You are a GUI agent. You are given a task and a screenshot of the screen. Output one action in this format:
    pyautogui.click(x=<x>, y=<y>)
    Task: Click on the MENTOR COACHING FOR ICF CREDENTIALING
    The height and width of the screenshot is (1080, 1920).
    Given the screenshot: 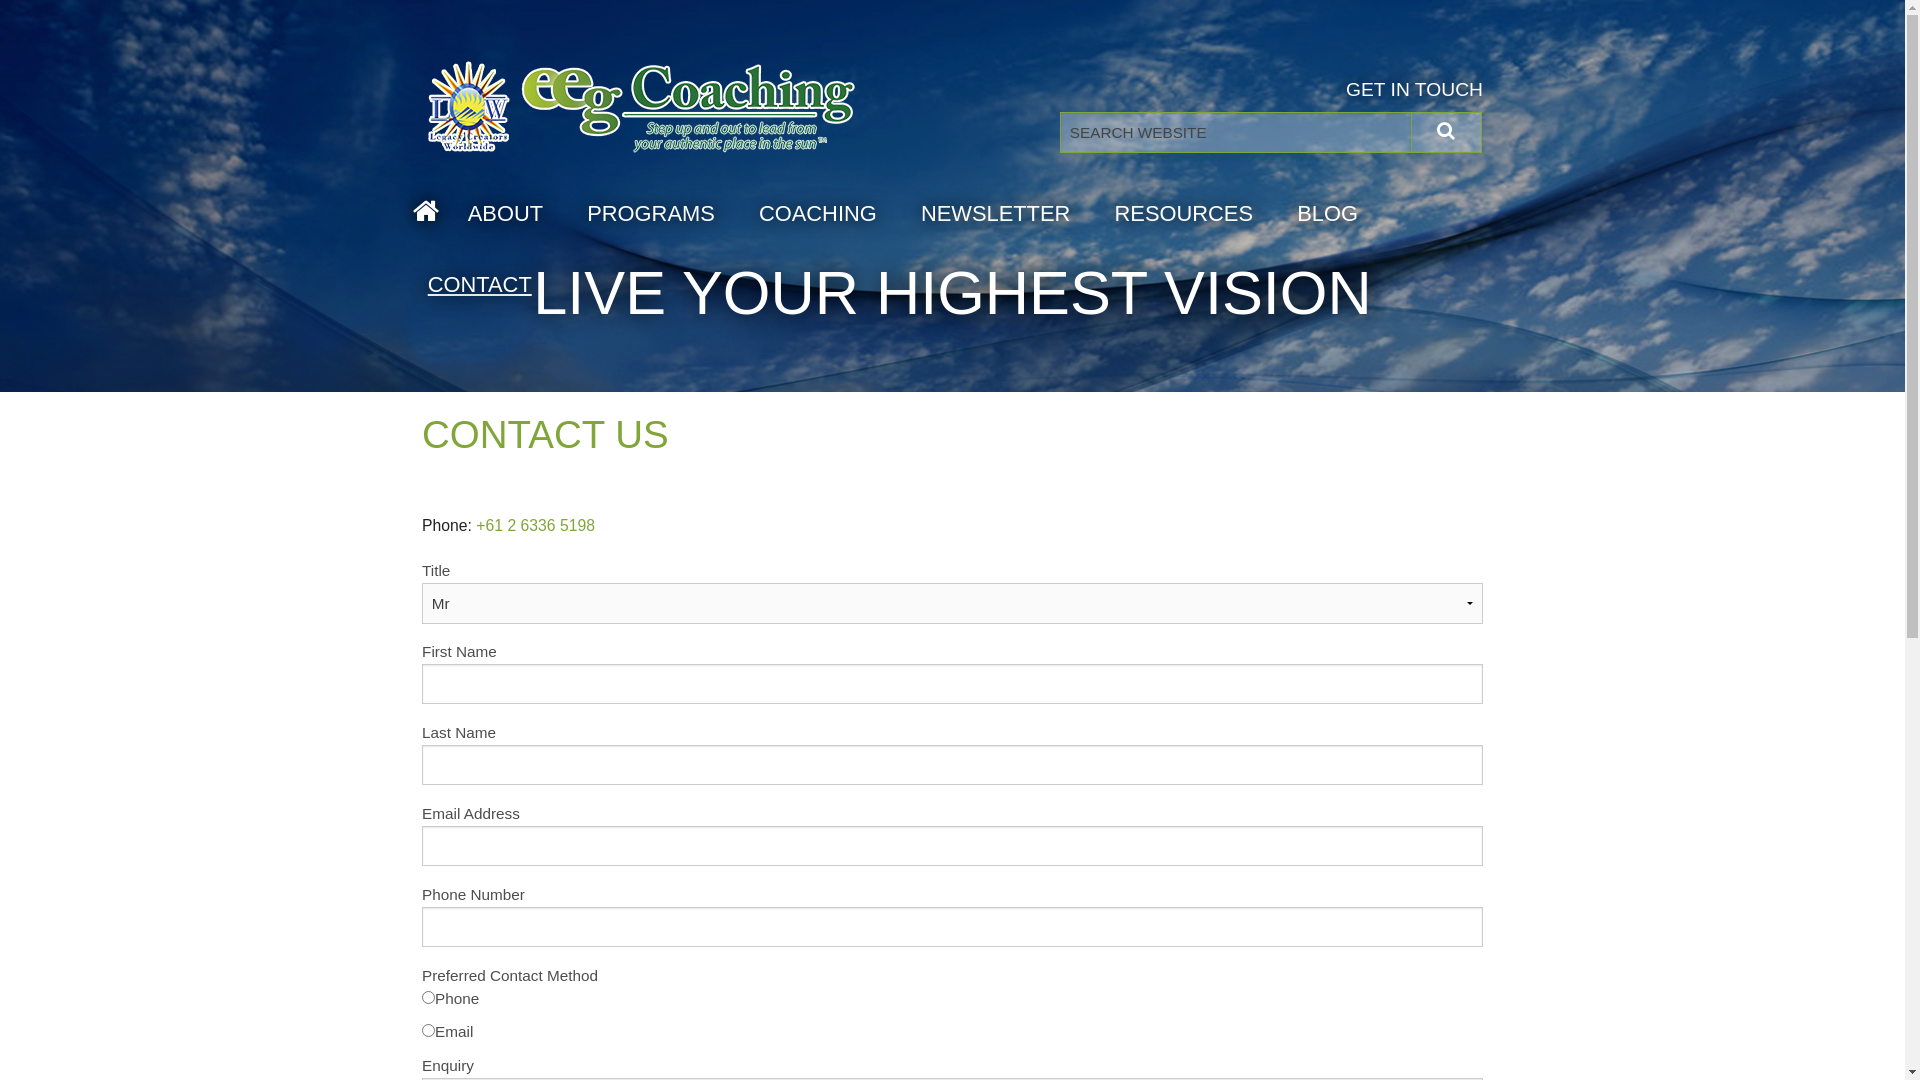 What is the action you would take?
    pyautogui.click(x=818, y=410)
    